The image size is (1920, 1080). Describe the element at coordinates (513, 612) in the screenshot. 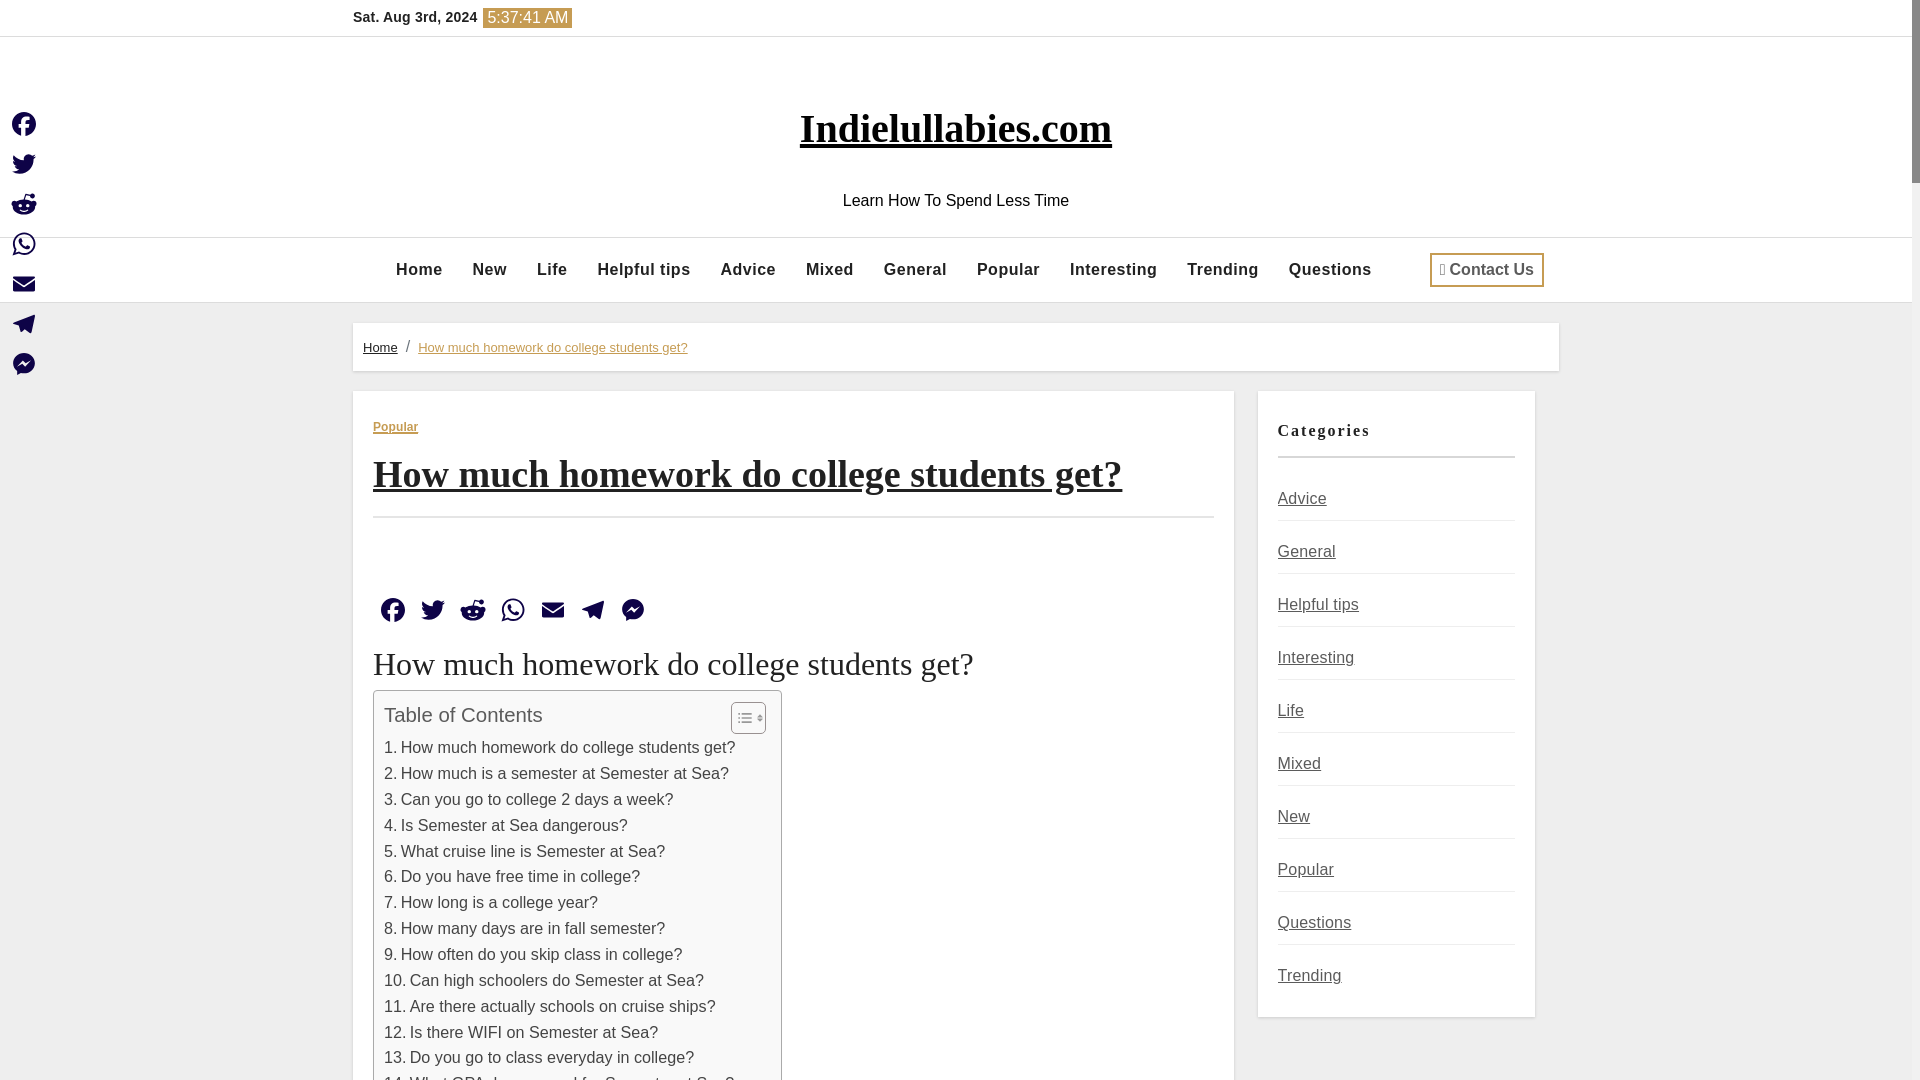

I see `WhatsApp` at that location.